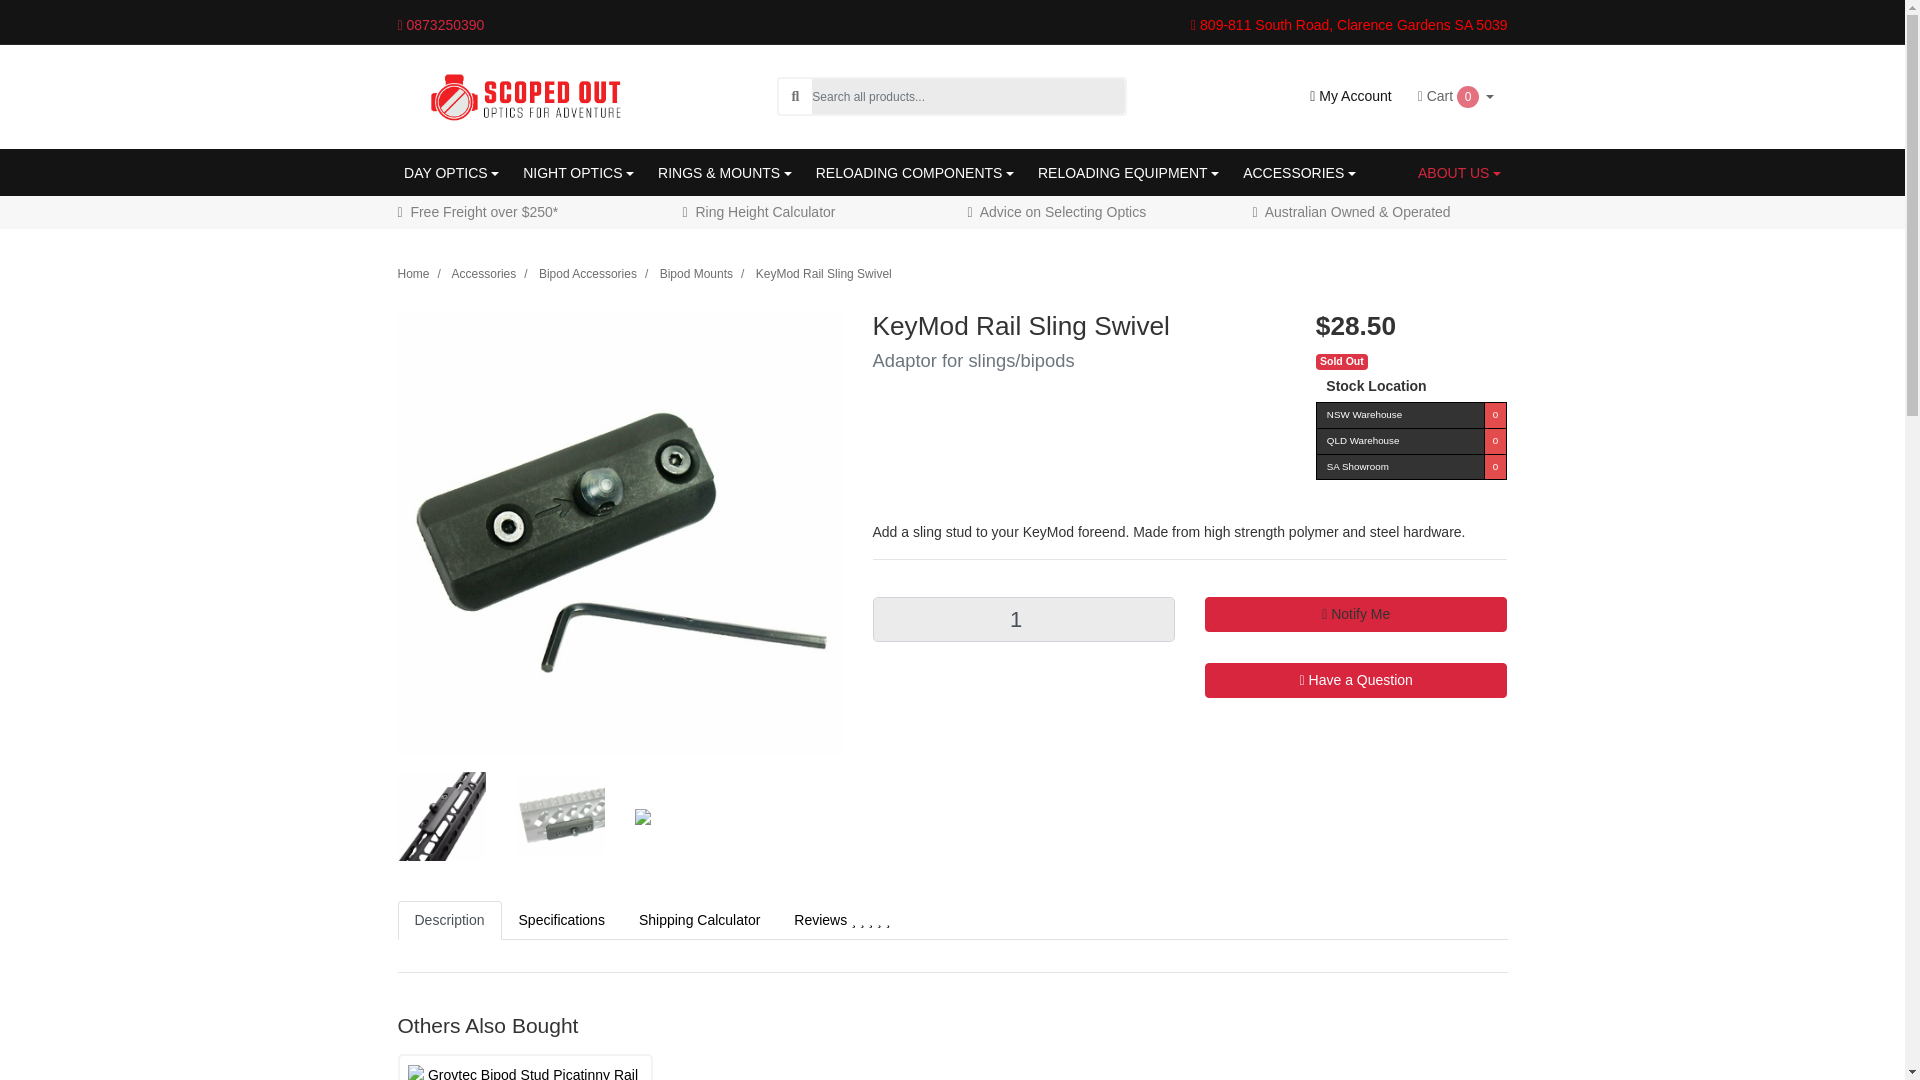 The width and height of the screenshot is (1920, 1080). What do you see at coordinates (524, 95) in the screenshot?
I see `Scoped Out` at bounding box center [524, 95].